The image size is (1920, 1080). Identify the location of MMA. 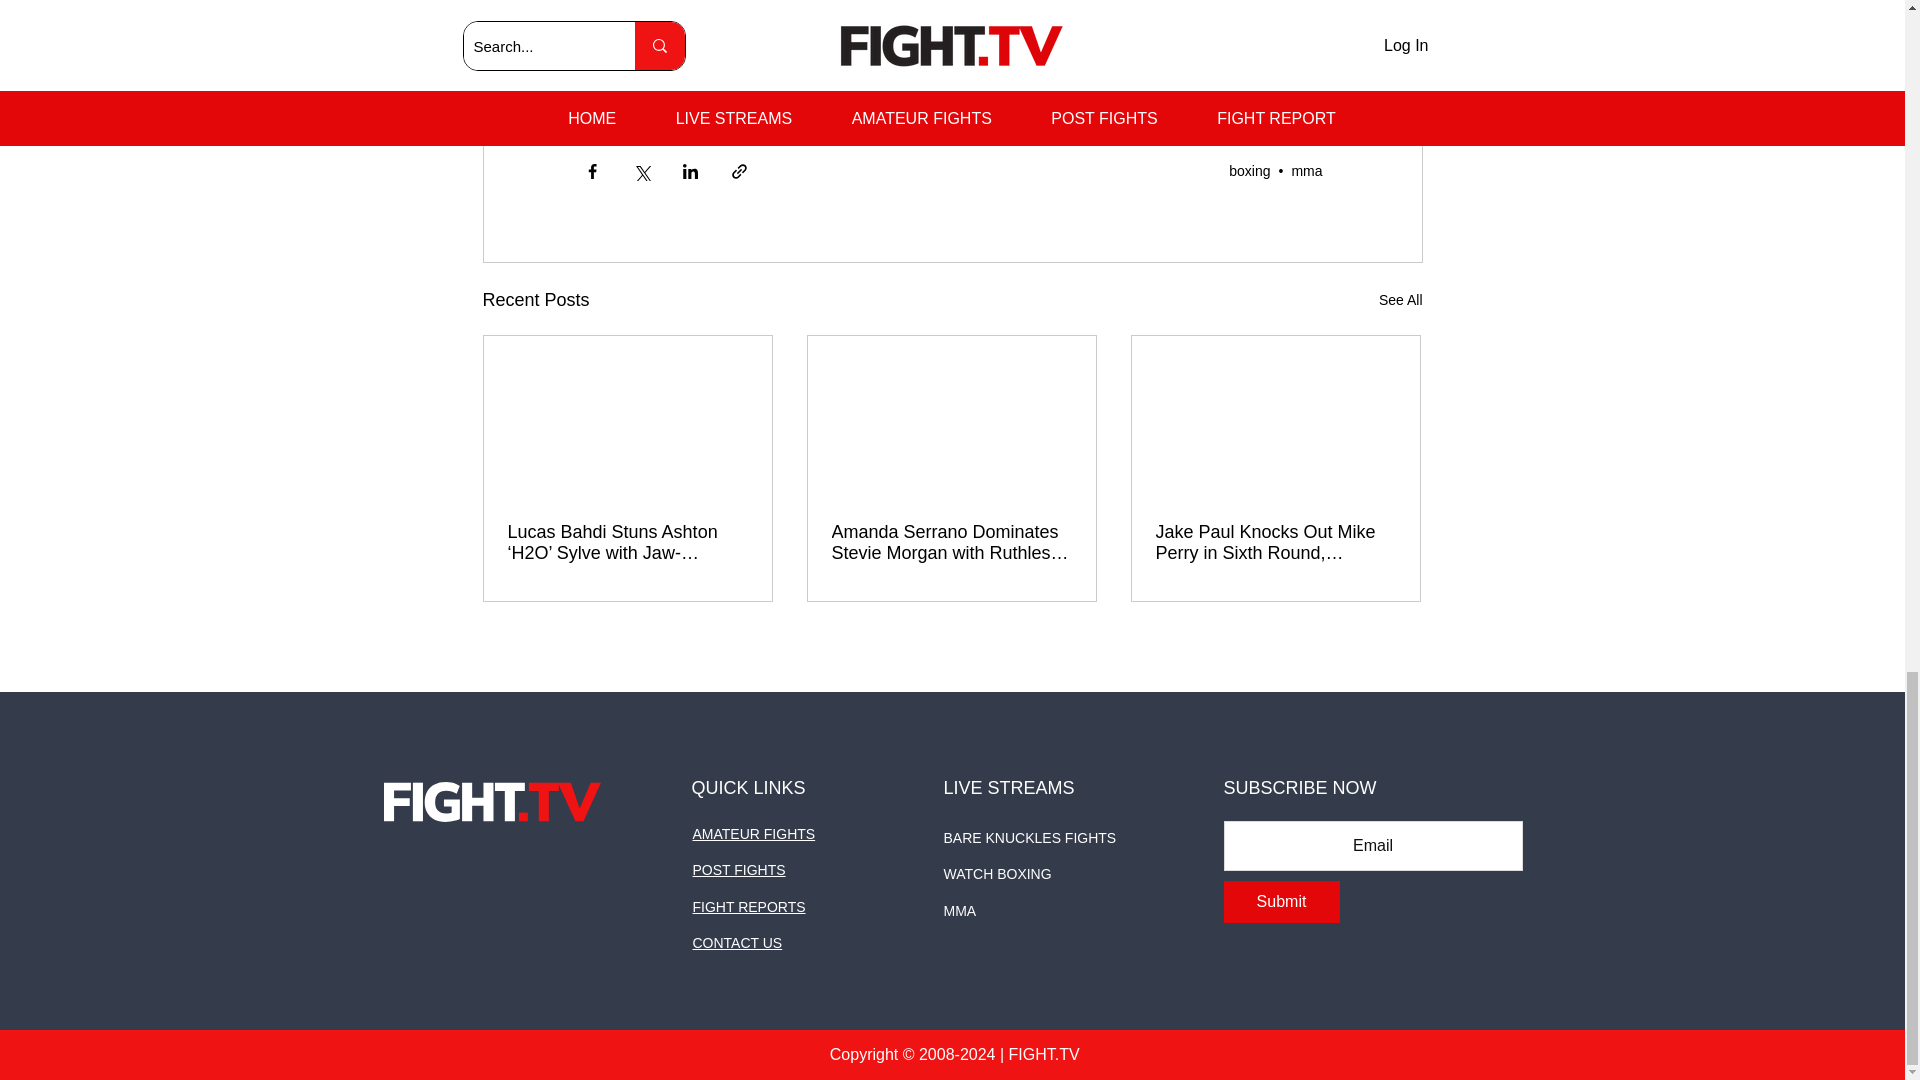
(611, 96).